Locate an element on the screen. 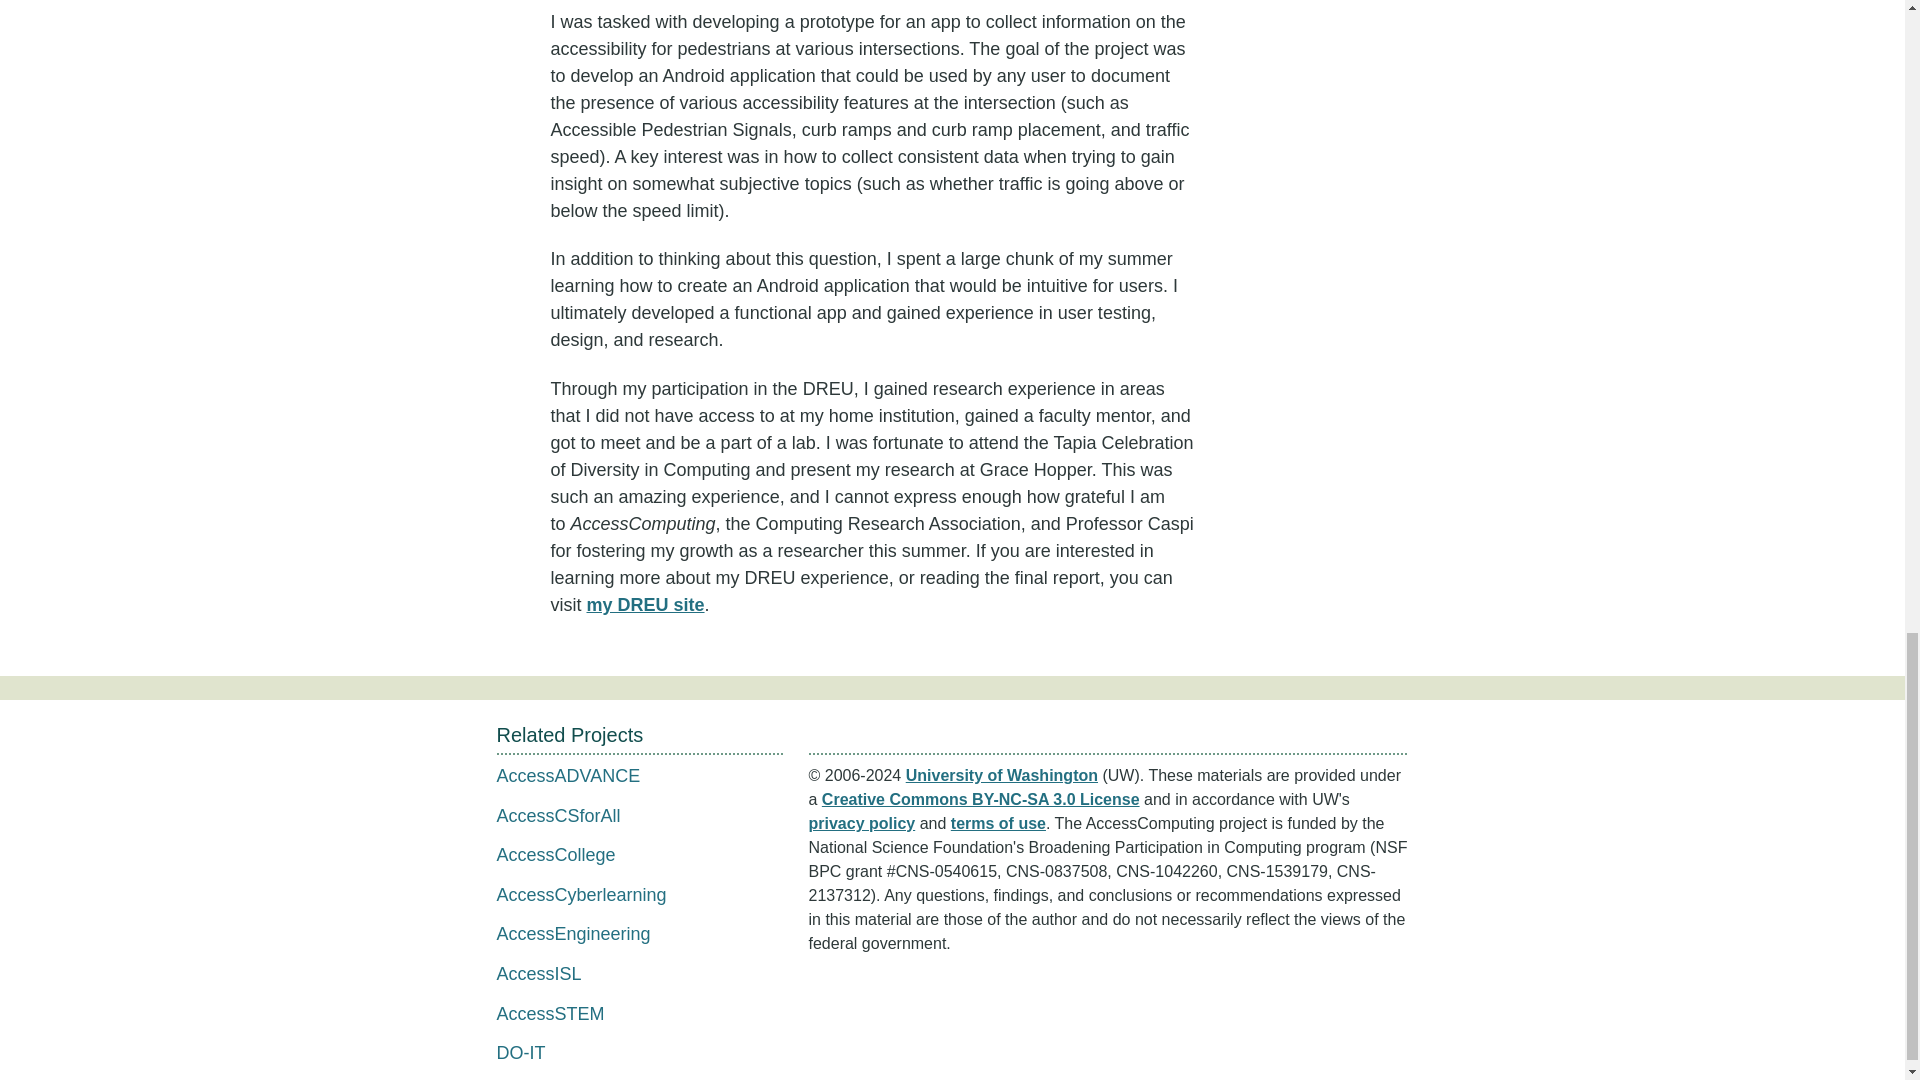  AccessCollege is located at coordinates (554, 854).